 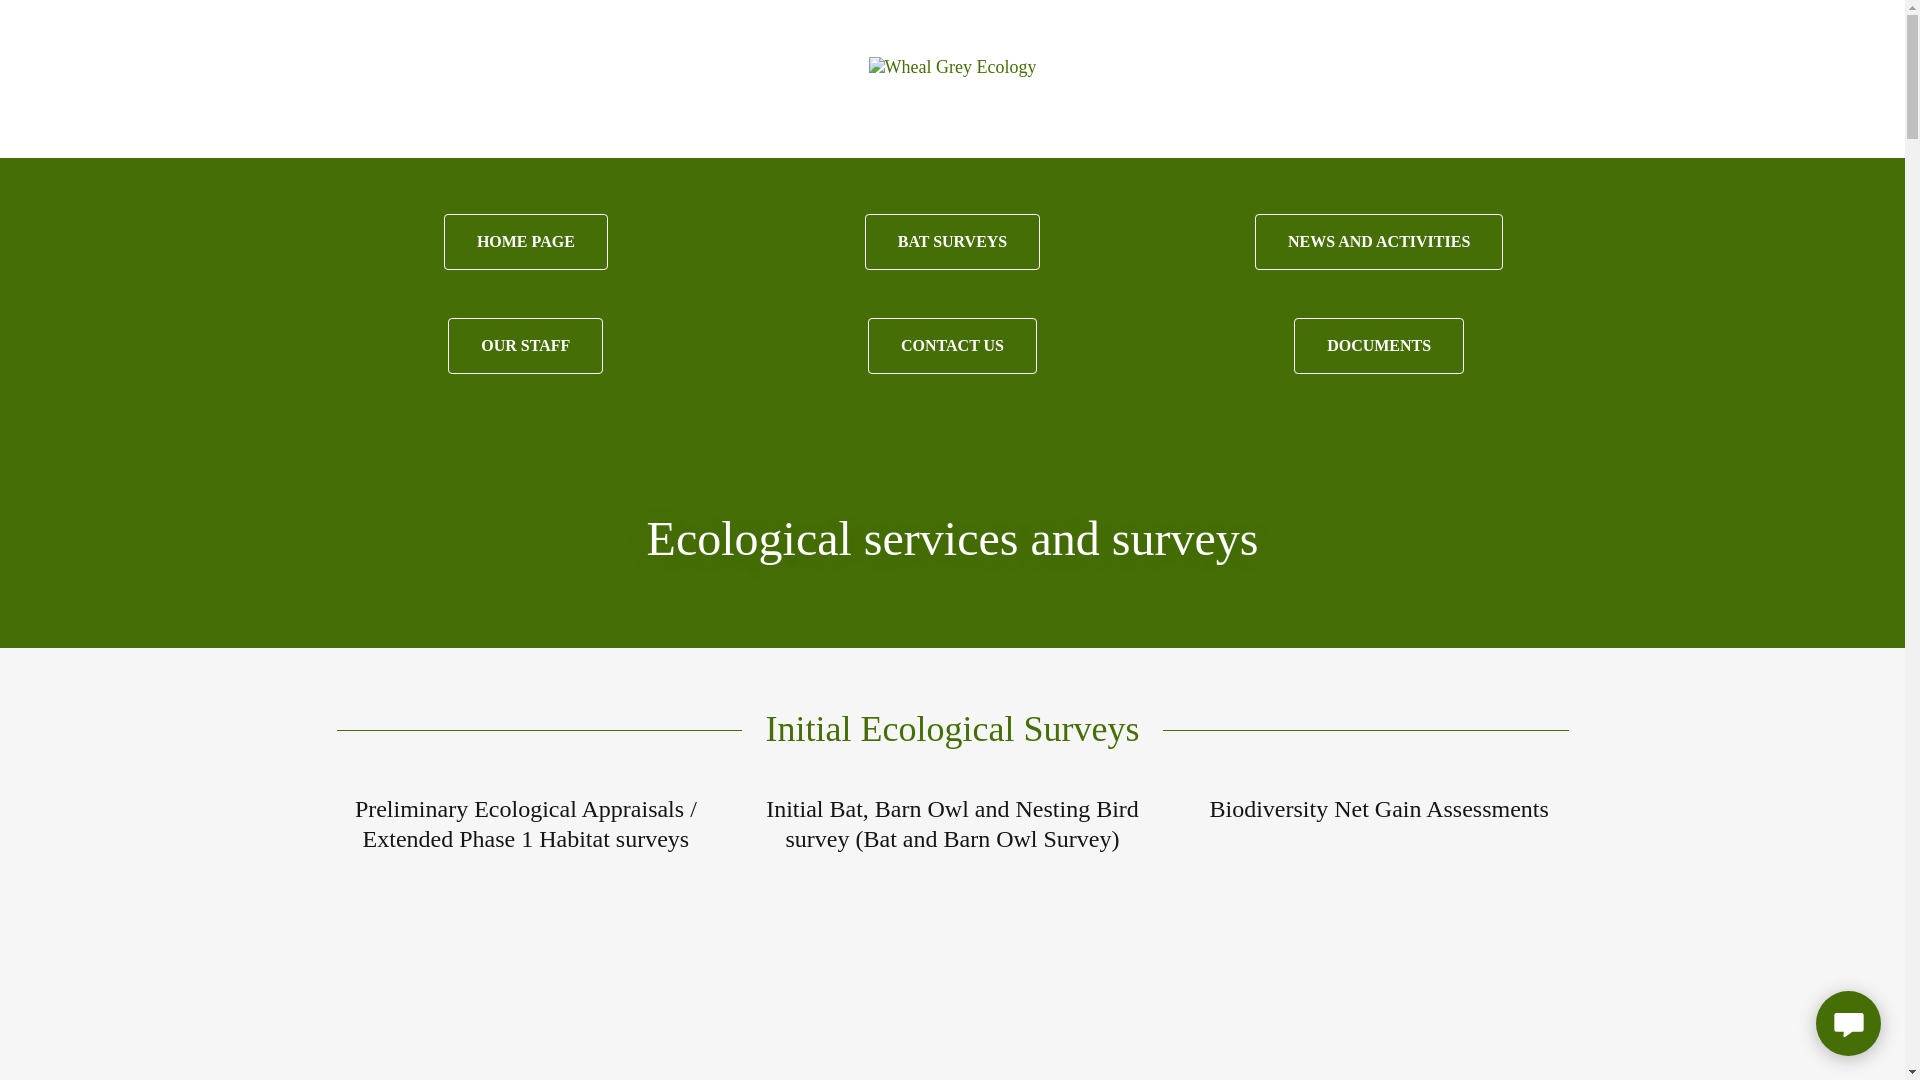 What do you see at coordinates (952, 242) in the screenshot?
I see `BAT SURVEYS` at bounding box center [952, 242].